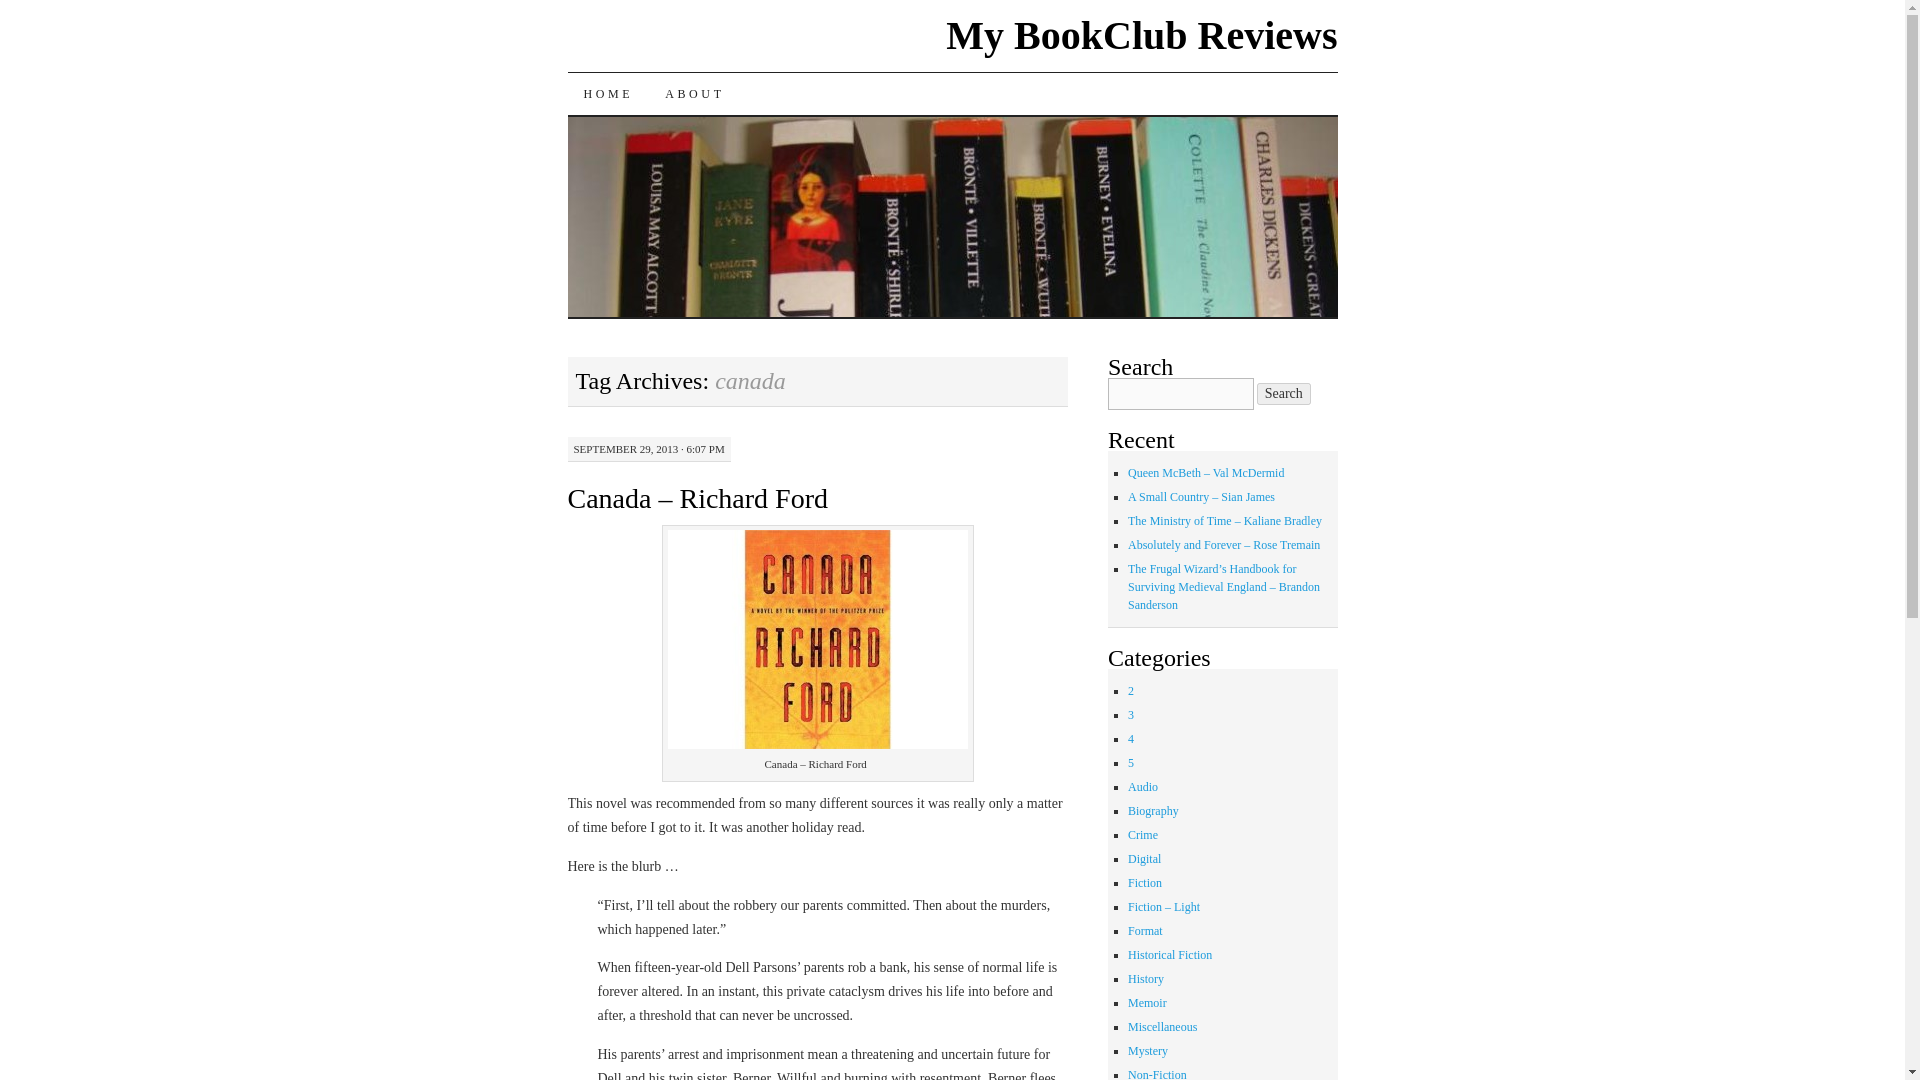  What do you see at coordinates (1146, 931) in the screenshot?
I see `Format` at bounding box center [1146, 931].